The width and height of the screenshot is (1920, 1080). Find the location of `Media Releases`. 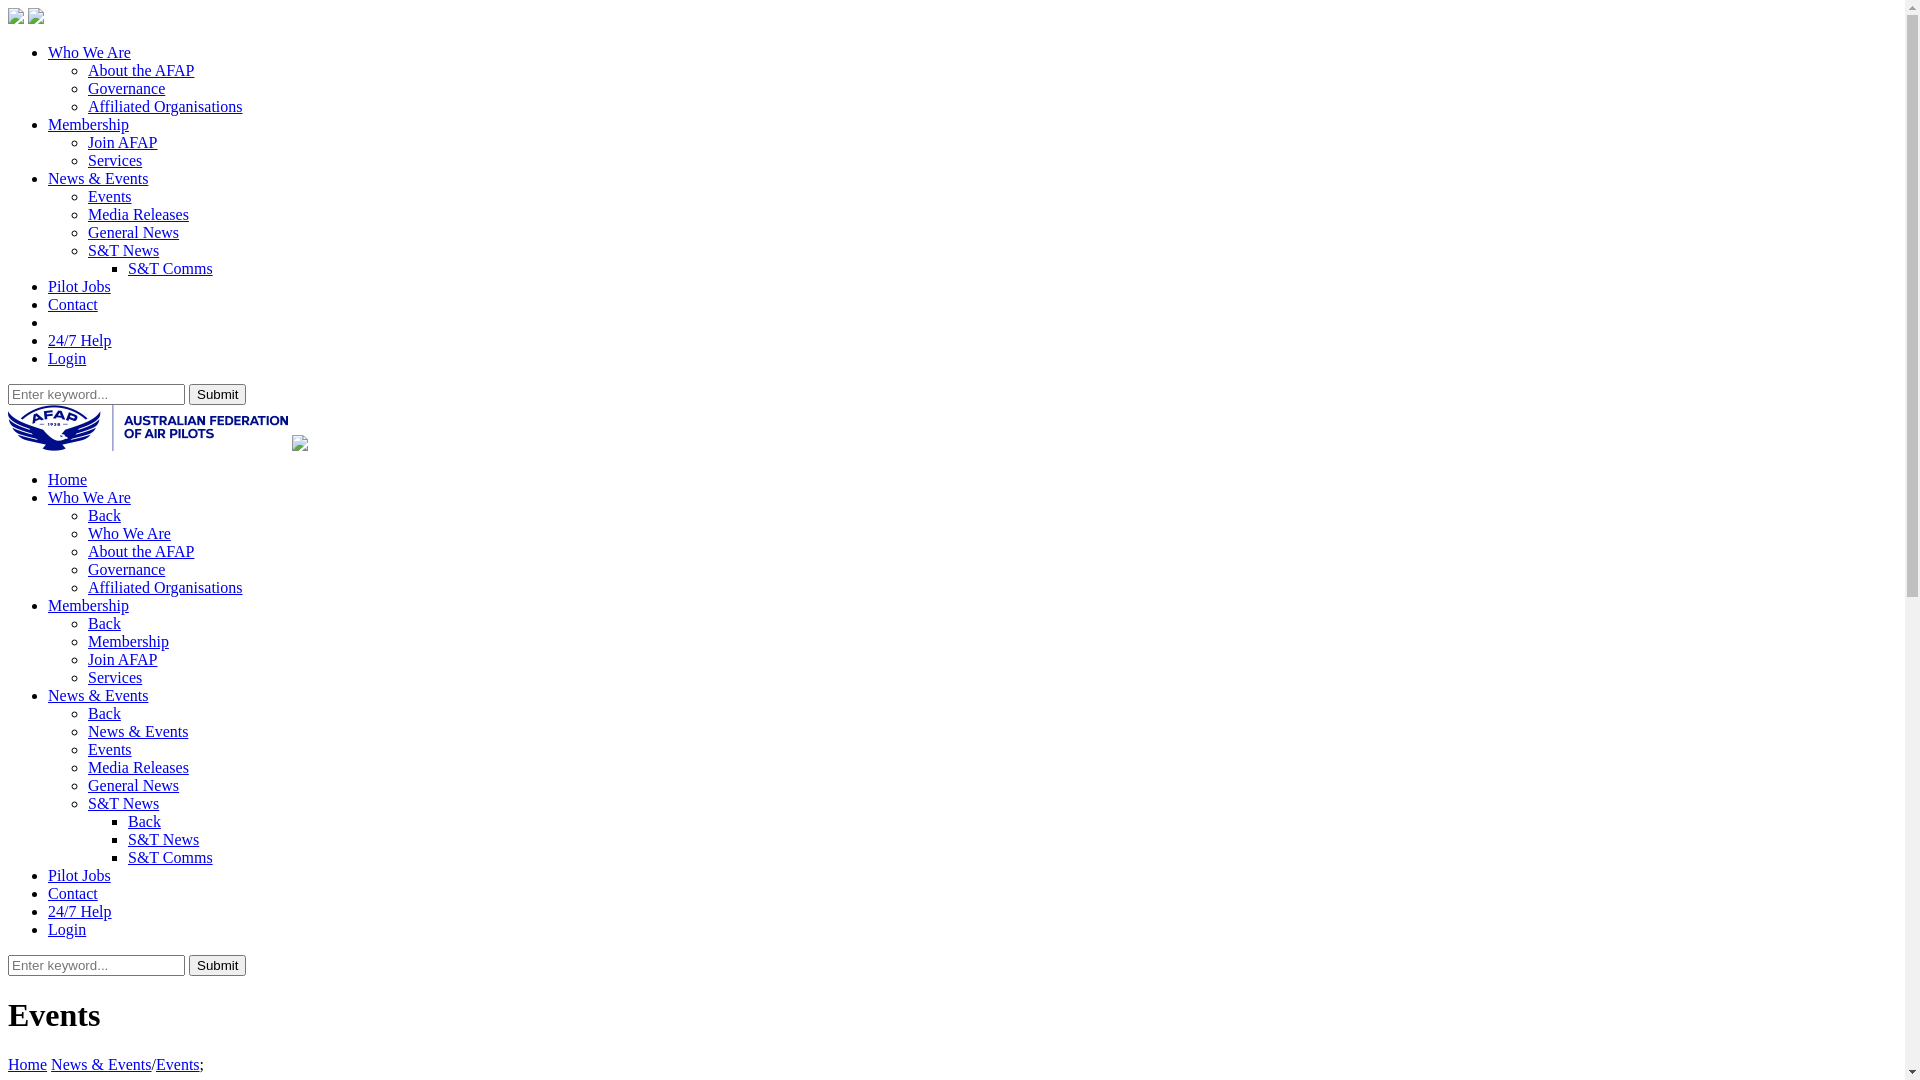

Media Releases is located at coordinates (138, 767).